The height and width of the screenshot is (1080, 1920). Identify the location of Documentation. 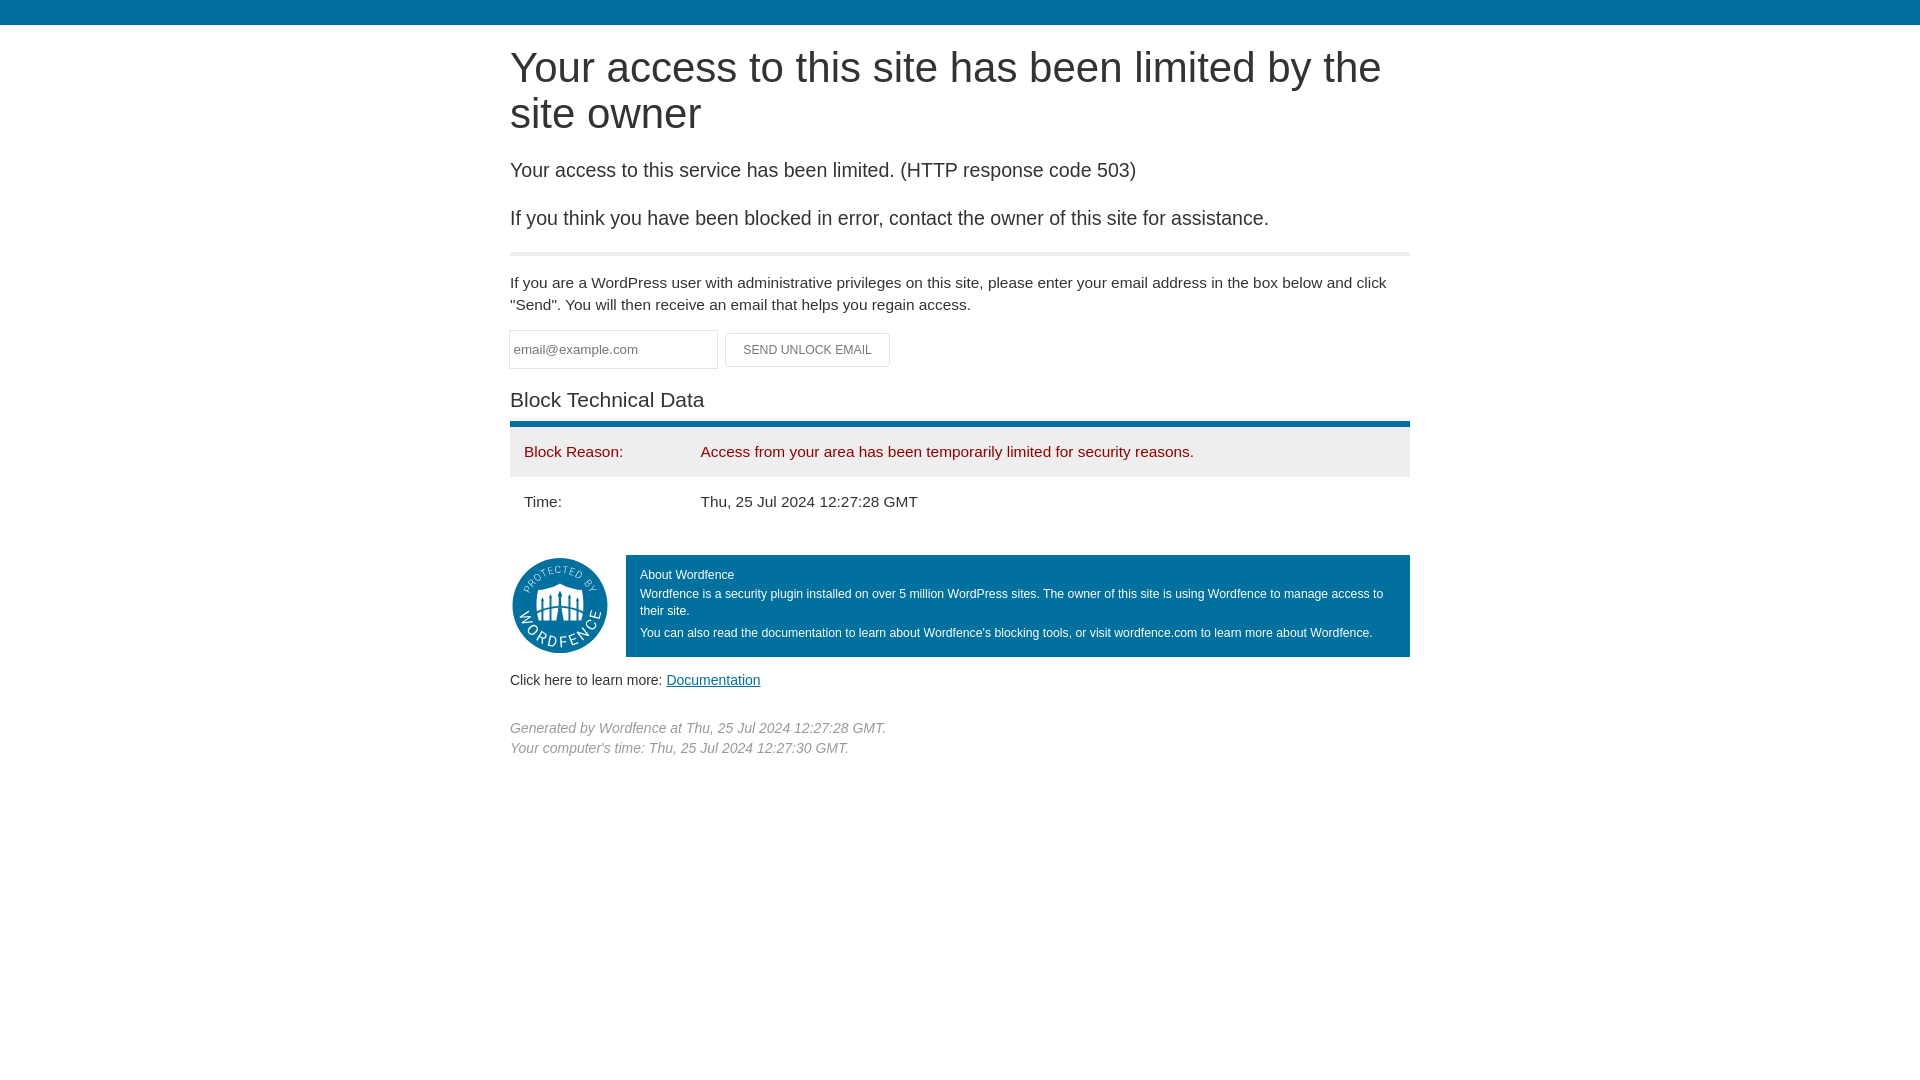
(713, 679).